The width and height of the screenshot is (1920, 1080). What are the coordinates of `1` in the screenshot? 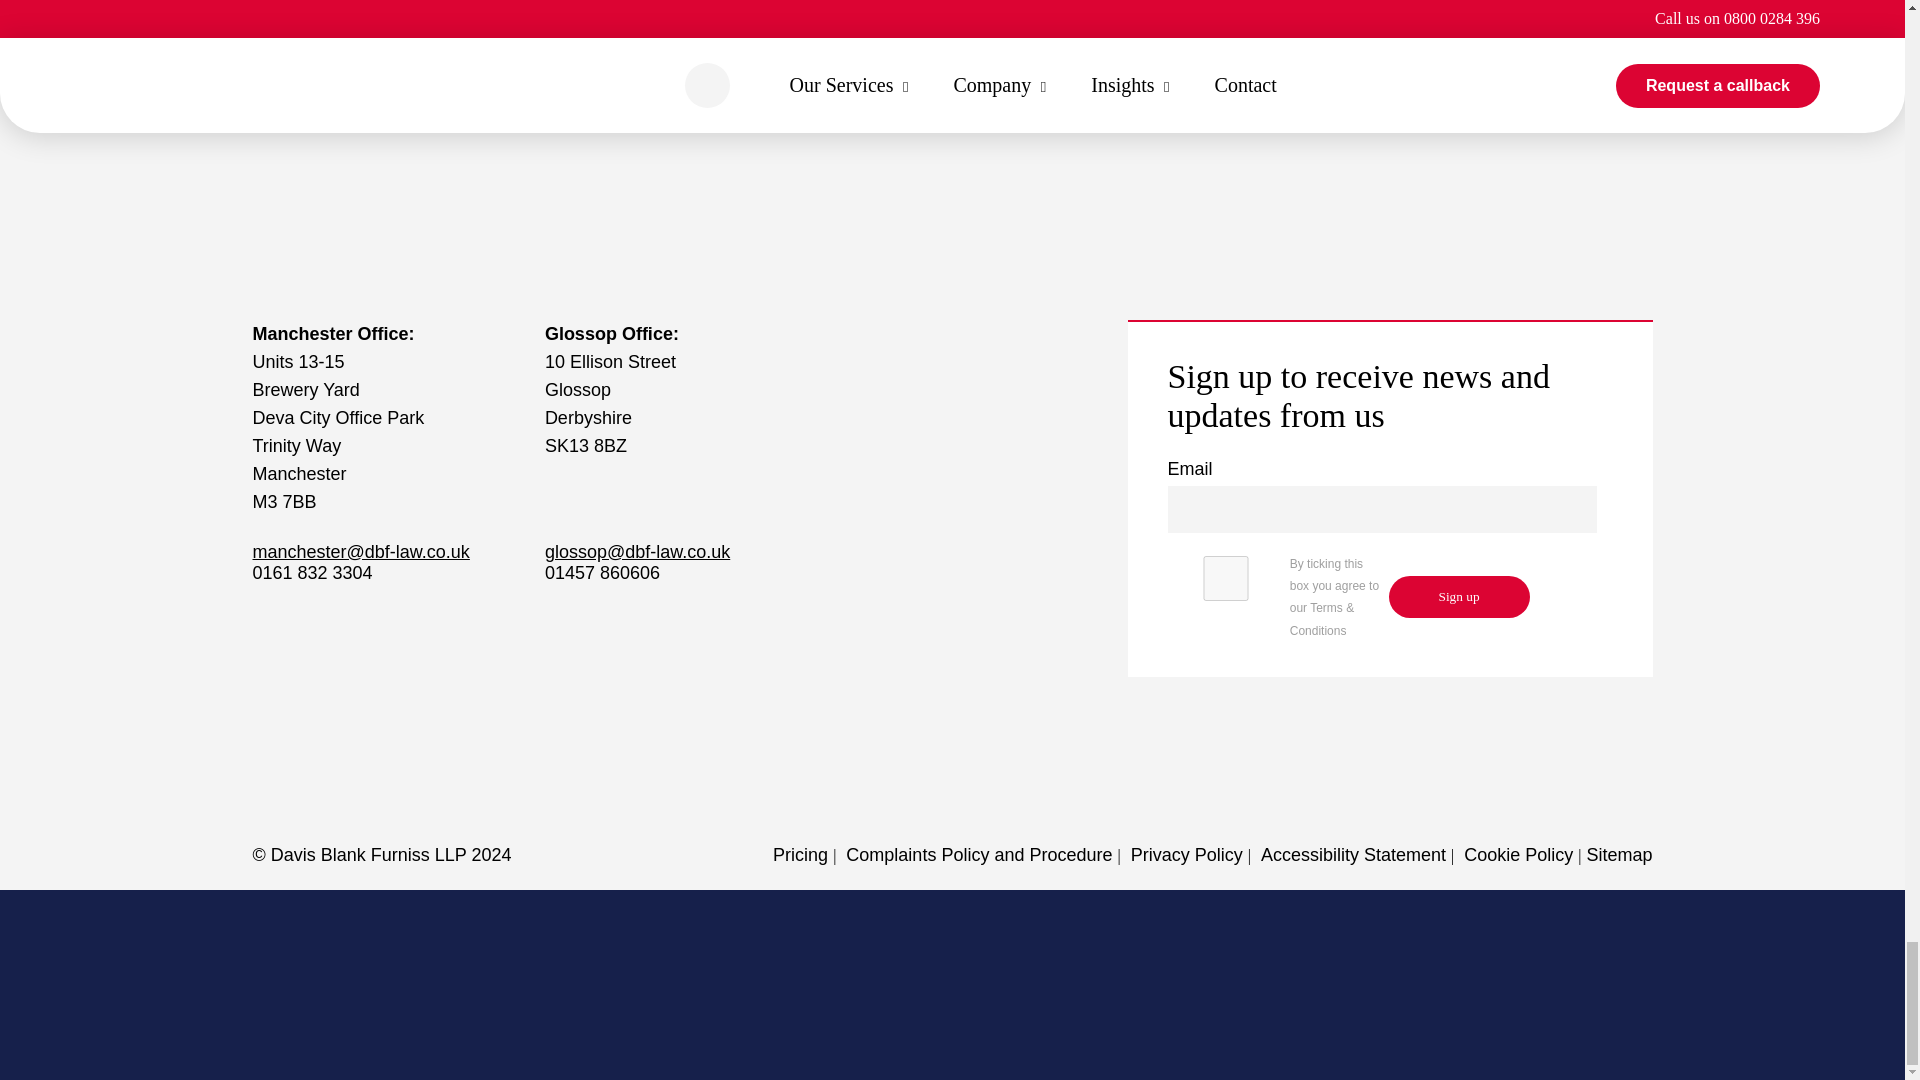 It's located at (1226, 578).